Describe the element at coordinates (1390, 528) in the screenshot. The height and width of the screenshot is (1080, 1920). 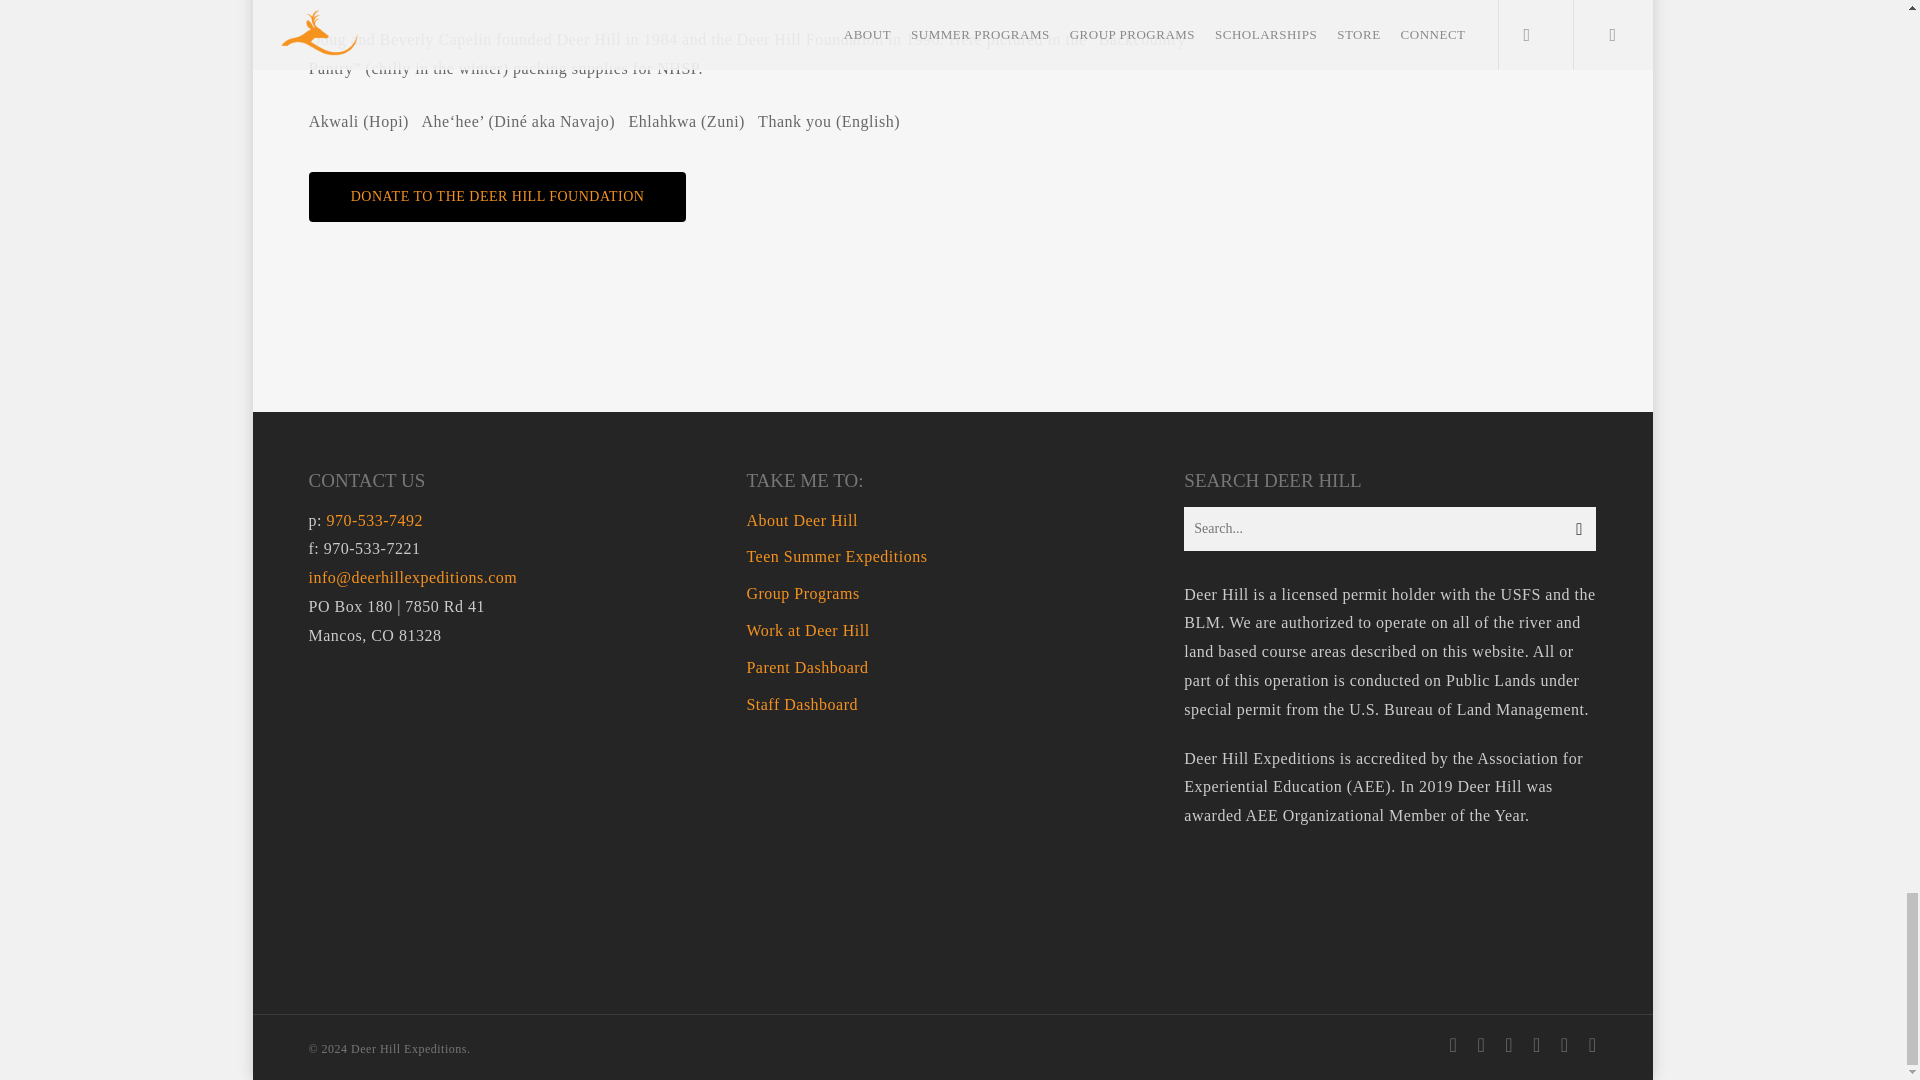
I see `Search for:` at that location.